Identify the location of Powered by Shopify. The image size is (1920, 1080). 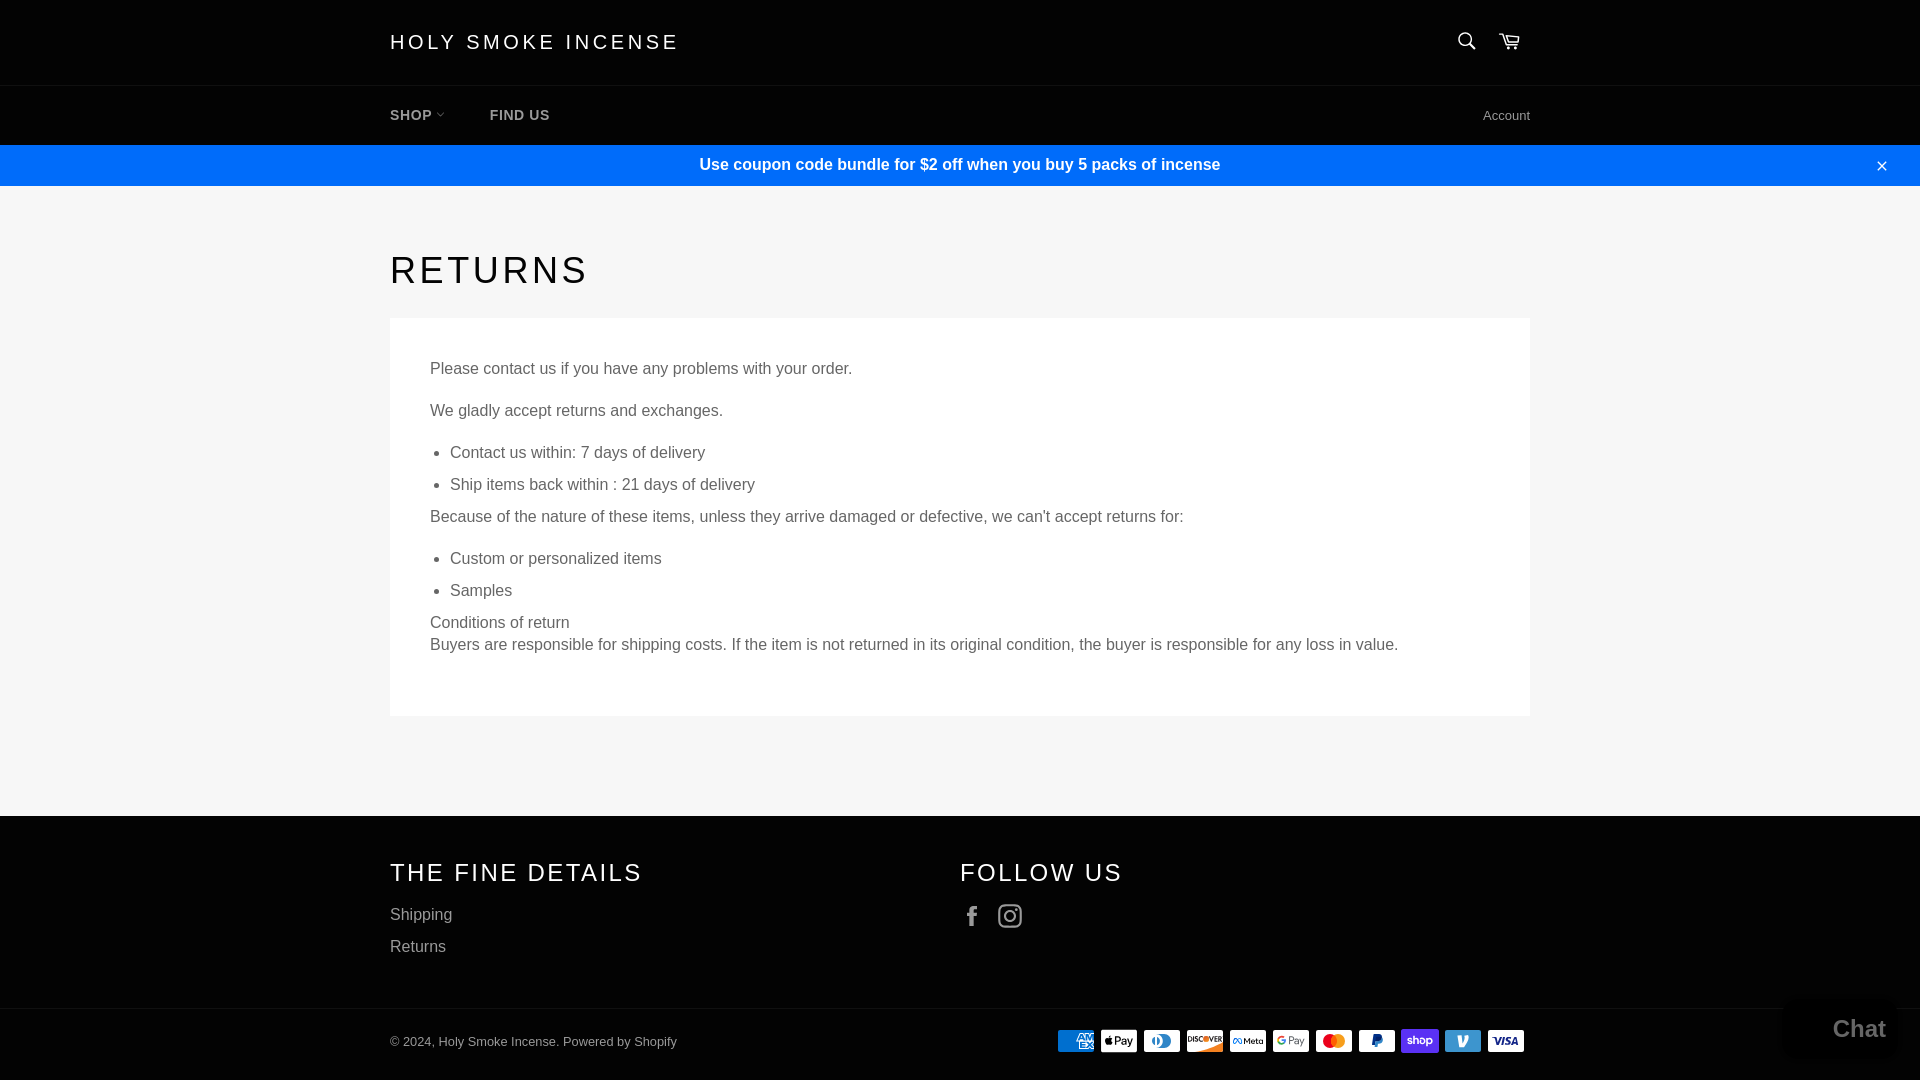
(620, 1040).